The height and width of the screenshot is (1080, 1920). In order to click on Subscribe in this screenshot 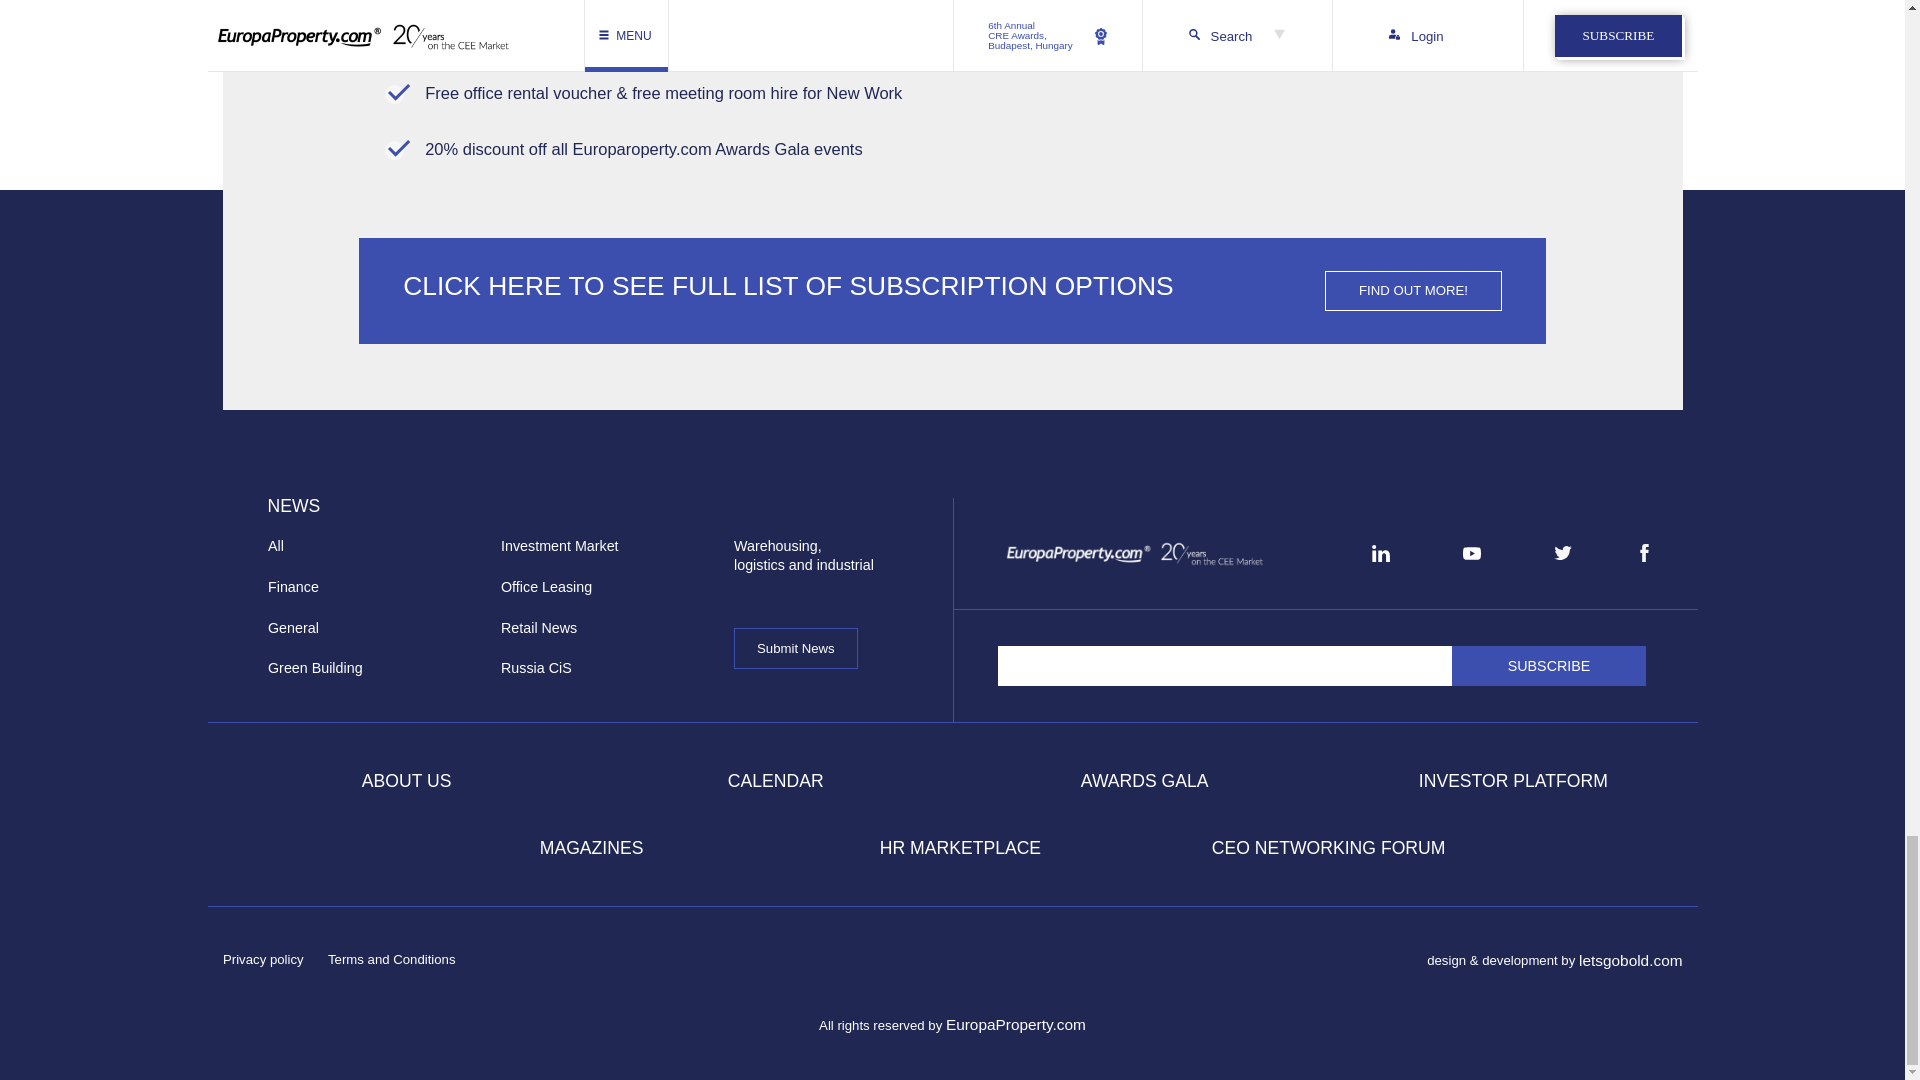, I will do `click(1549, 665)`.